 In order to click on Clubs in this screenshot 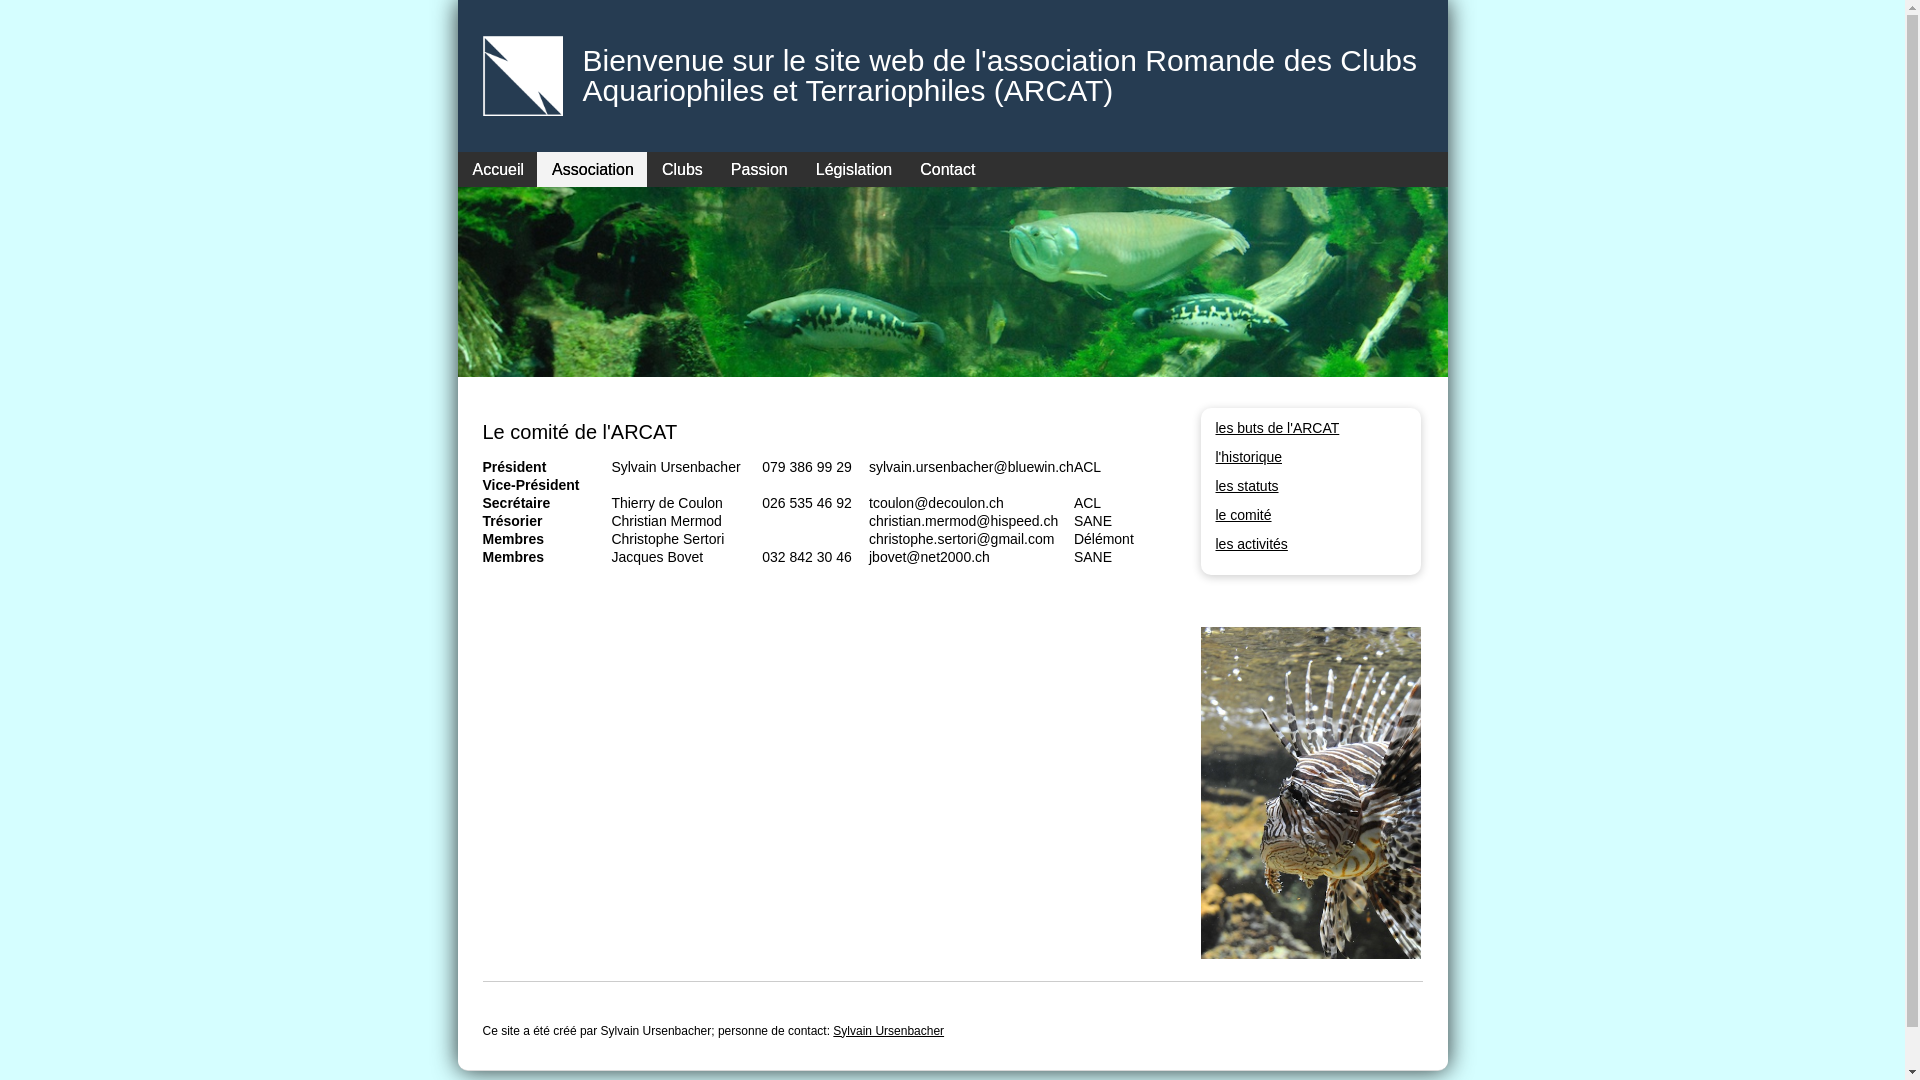, I will do `click(682, 169)`.